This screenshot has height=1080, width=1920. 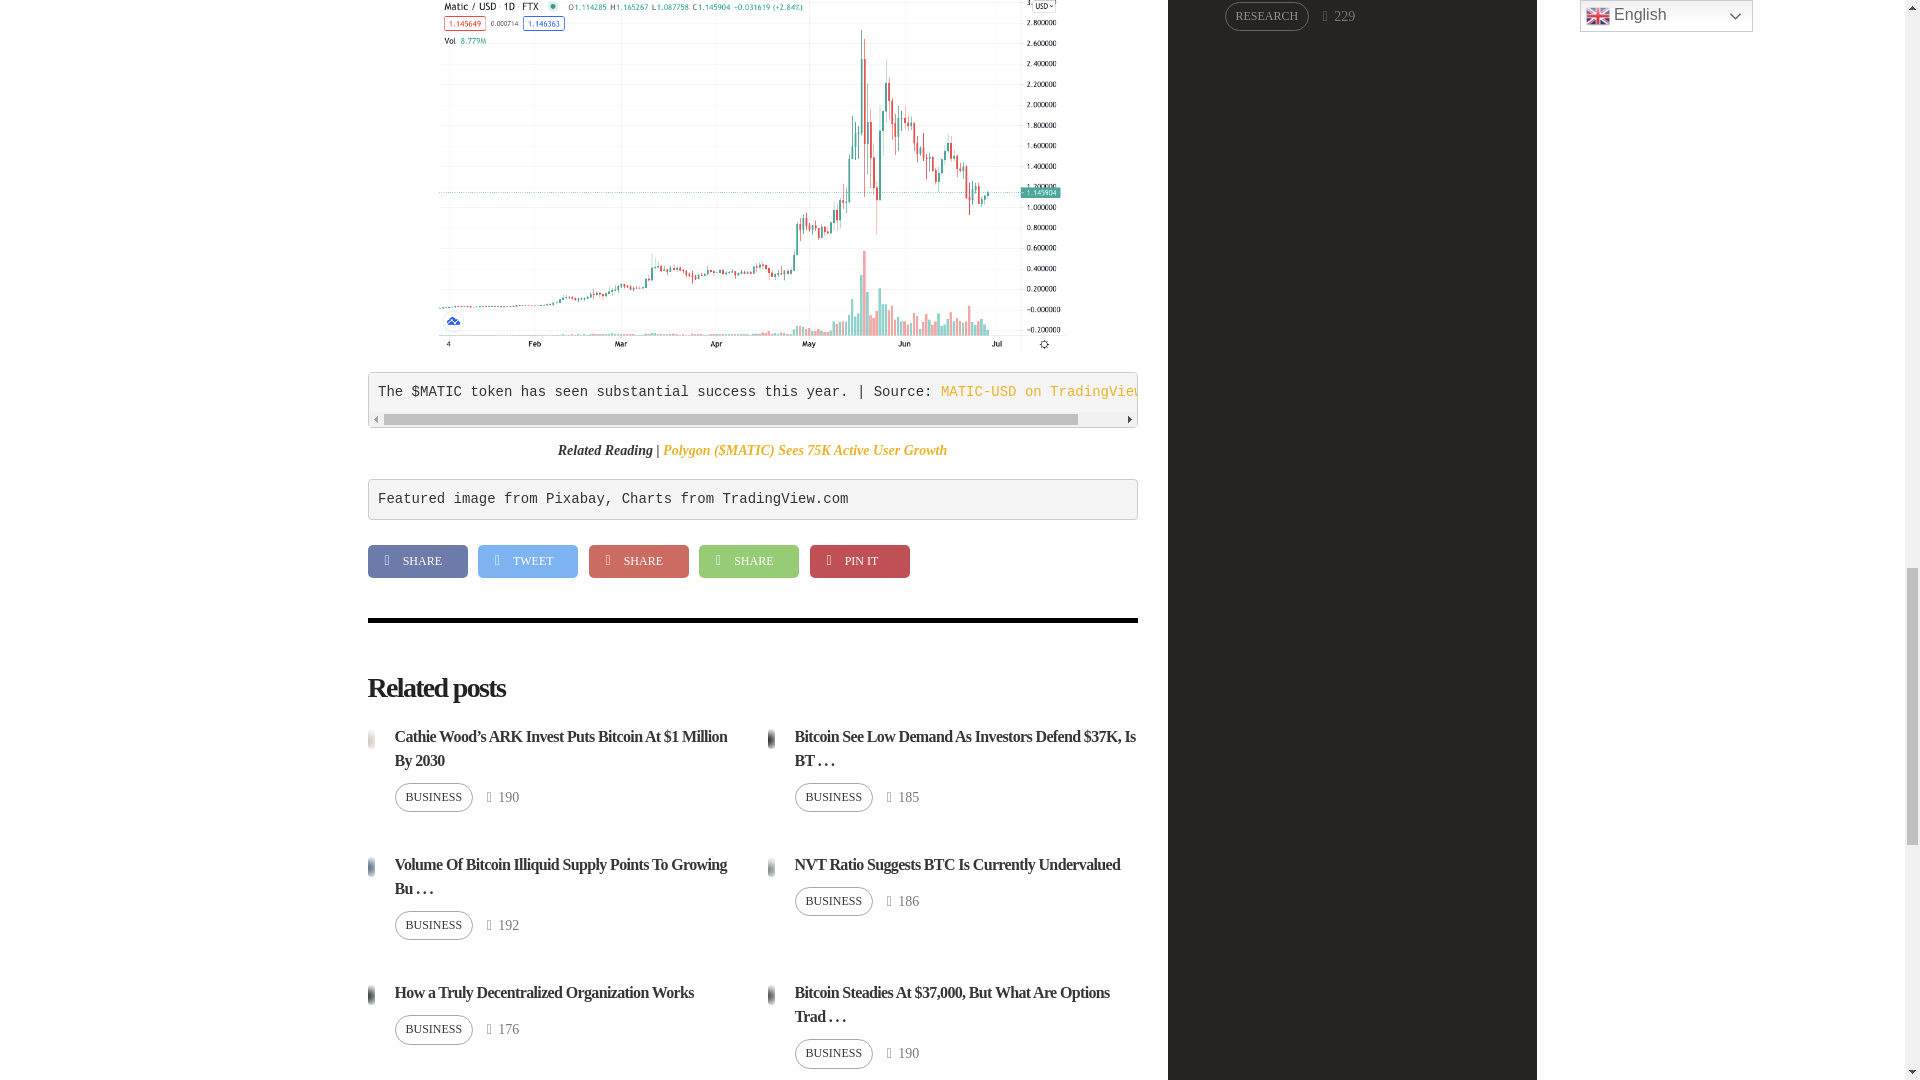 I want to click on SHARE, so click(x=637, y=561).